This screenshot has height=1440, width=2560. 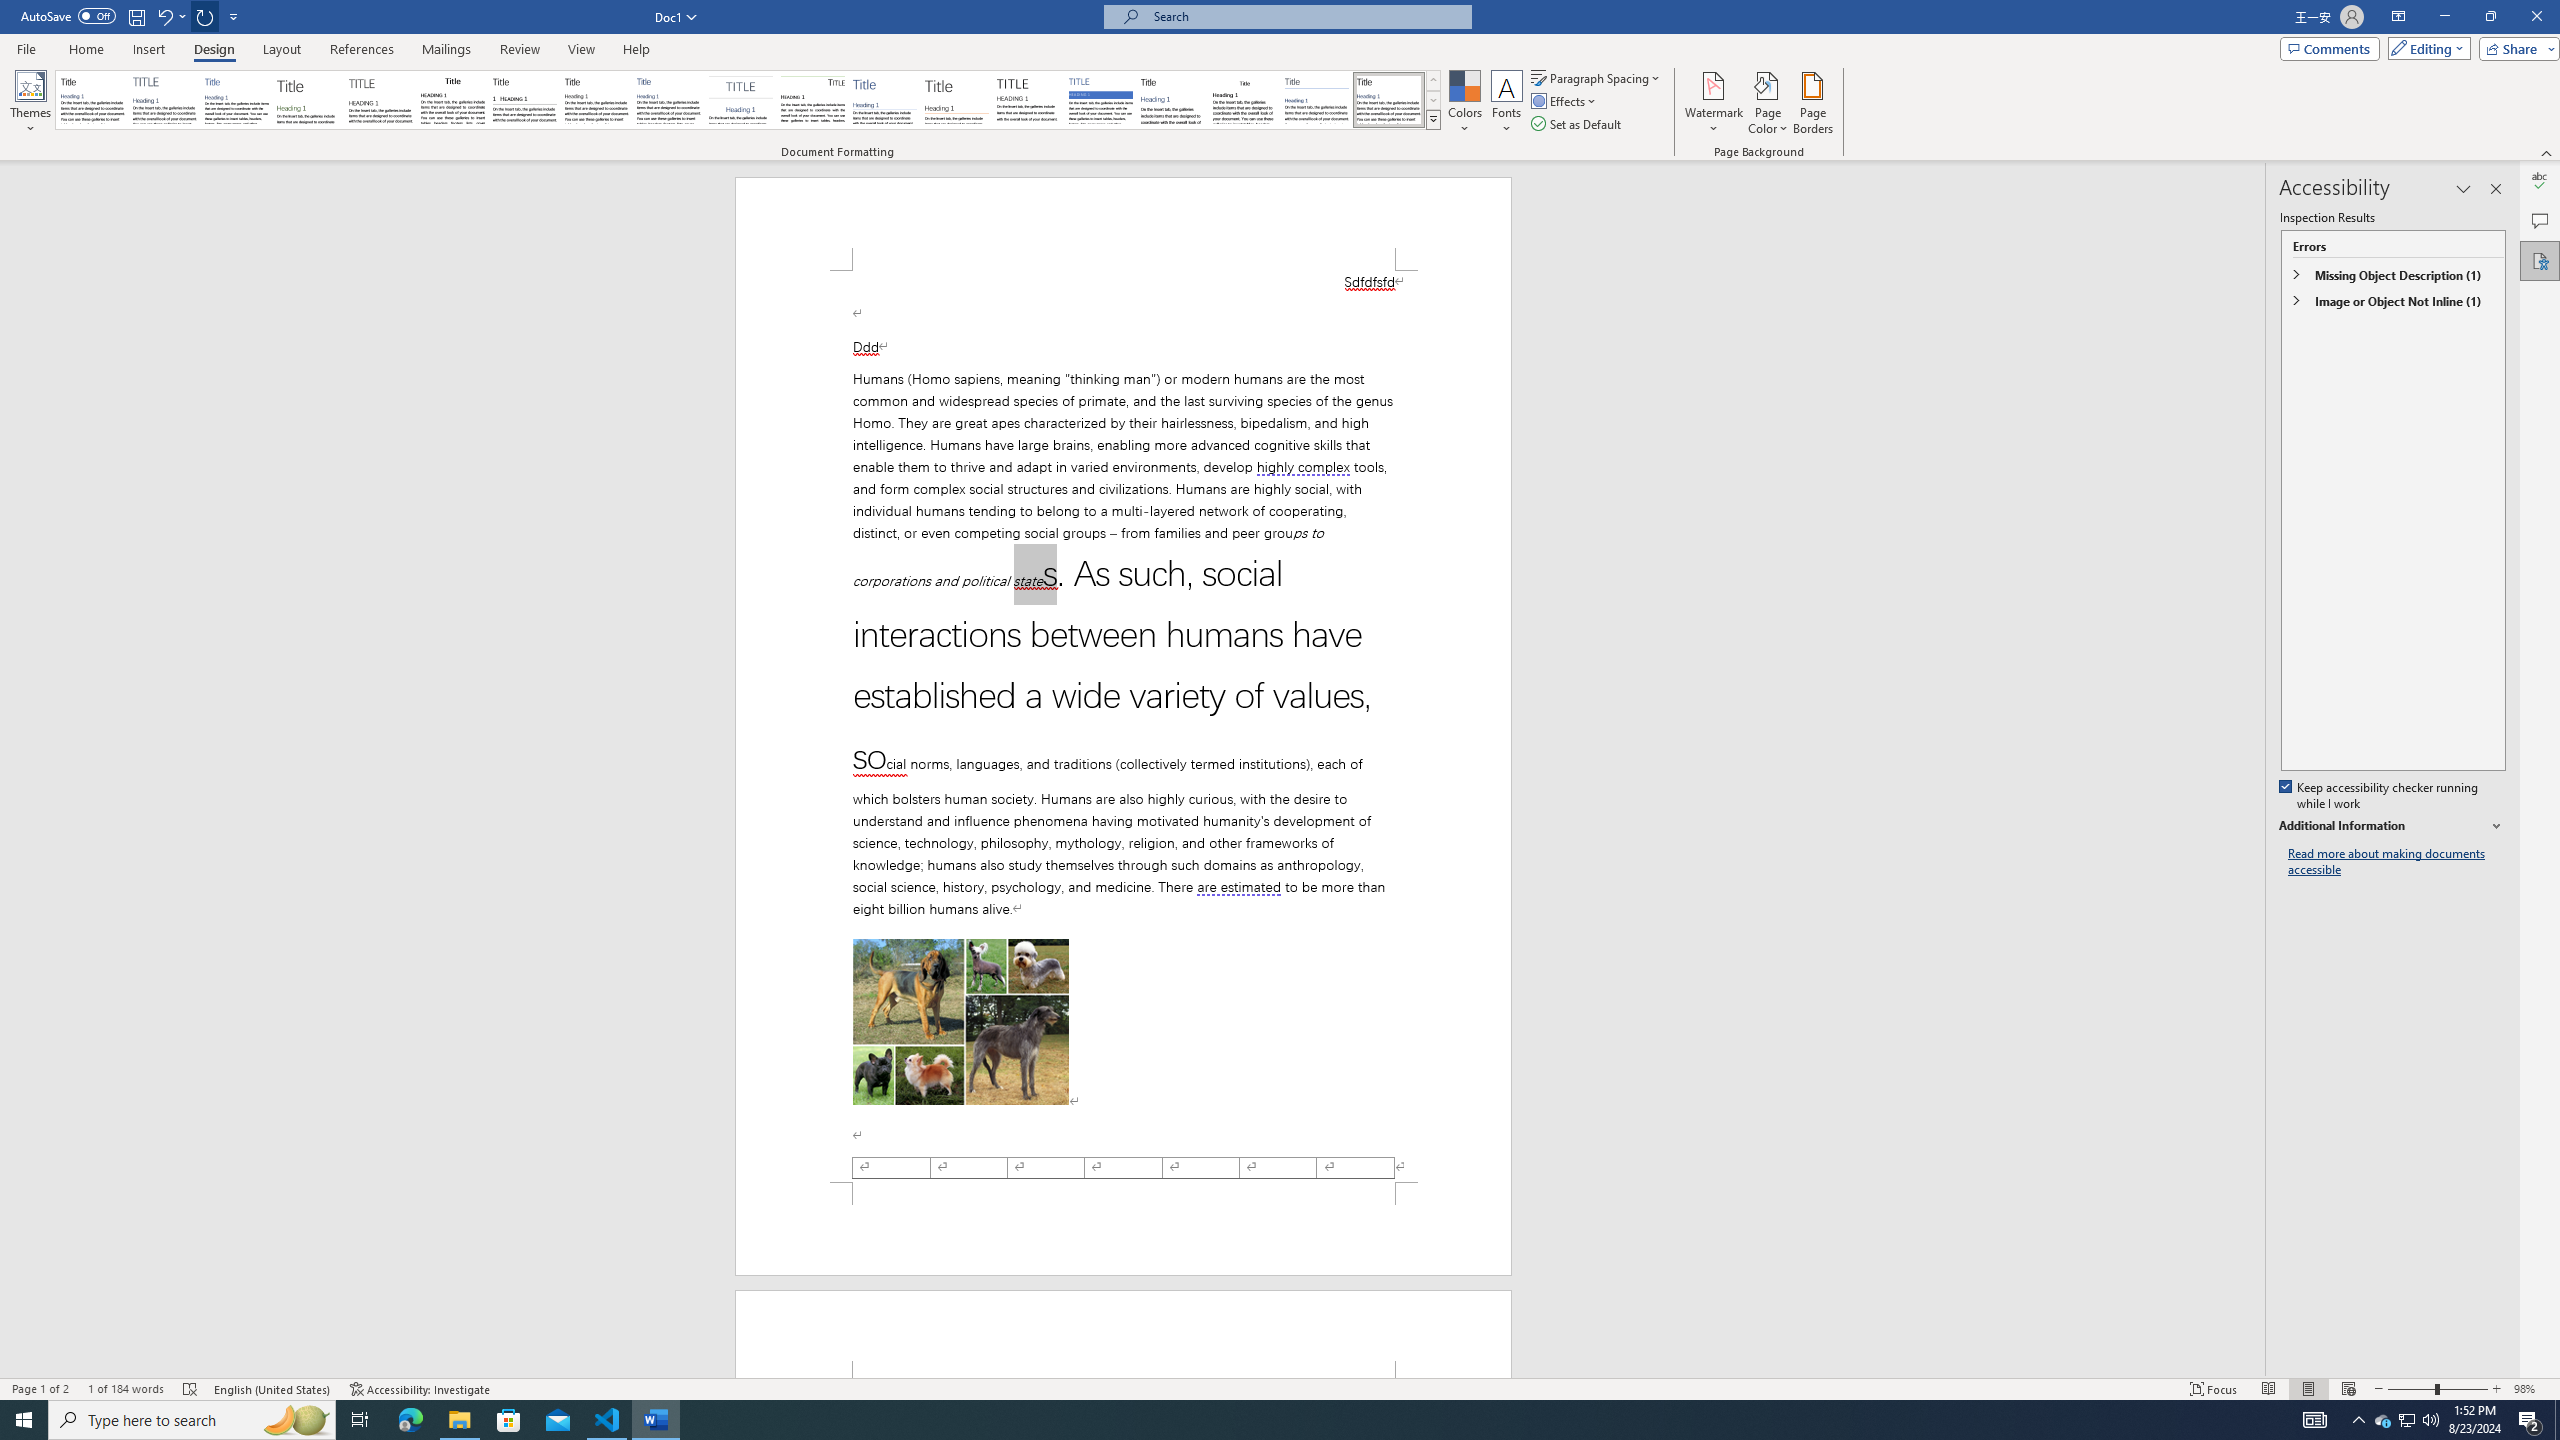 I want to click on Style Set, so click(x=1433, y=119).